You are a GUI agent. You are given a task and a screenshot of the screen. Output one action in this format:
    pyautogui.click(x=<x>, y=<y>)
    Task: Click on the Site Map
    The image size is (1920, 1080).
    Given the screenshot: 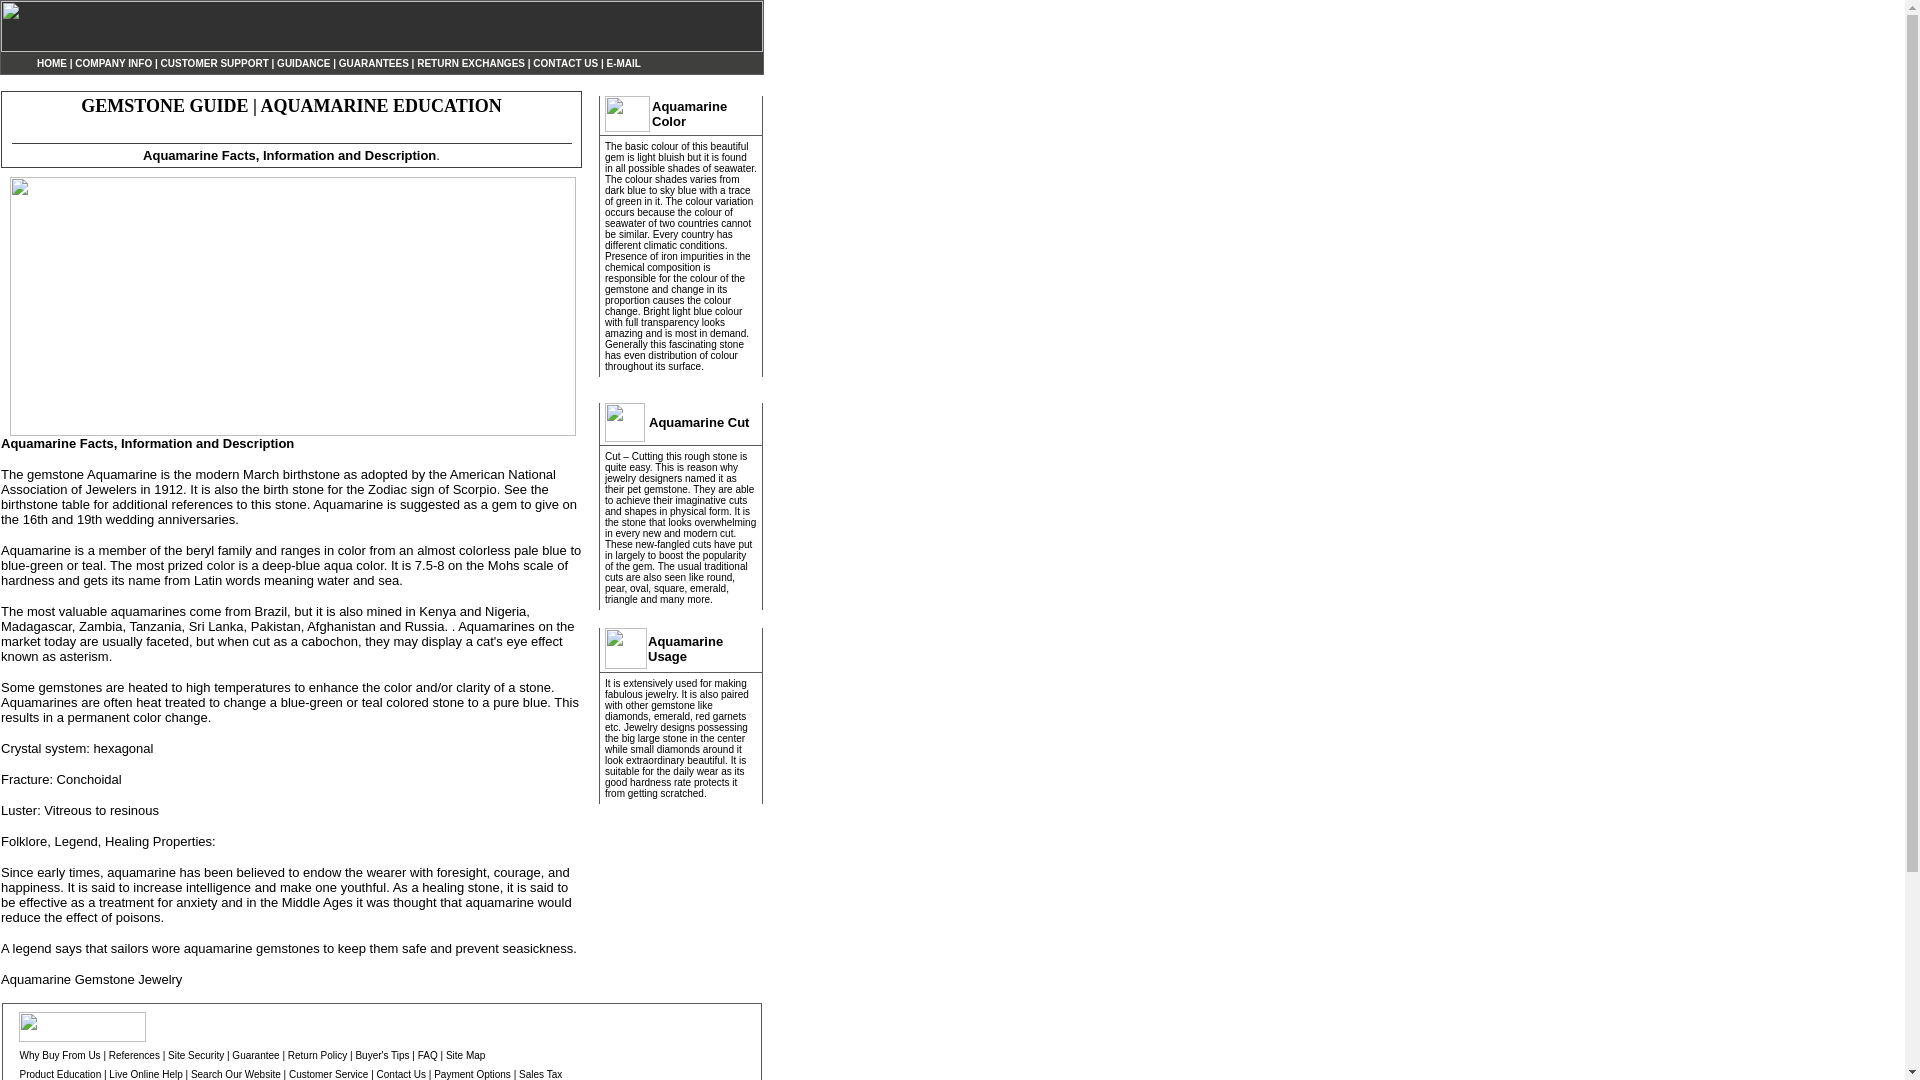 What is the action you would take?
    pyautogui.click(x=465, y=1053)
    